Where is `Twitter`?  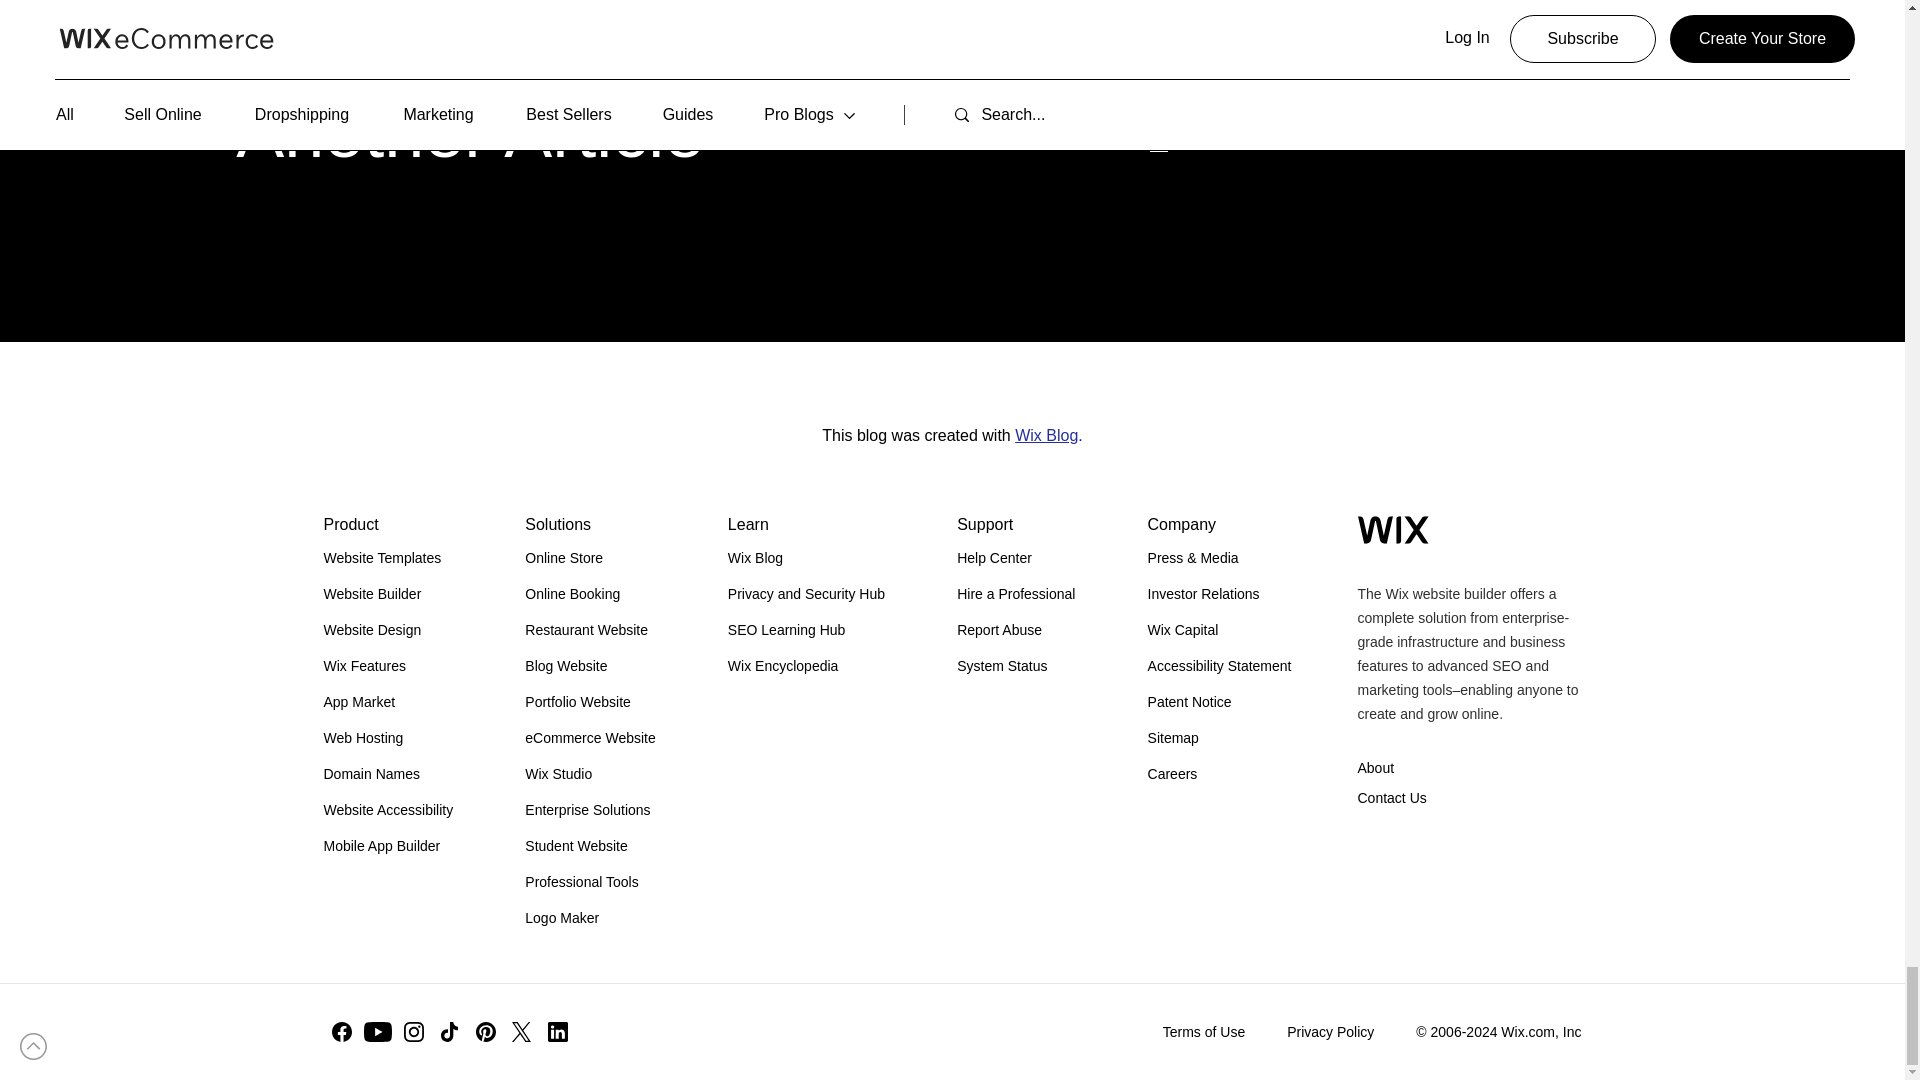
Twitter is located at coordinates (521, 1032).